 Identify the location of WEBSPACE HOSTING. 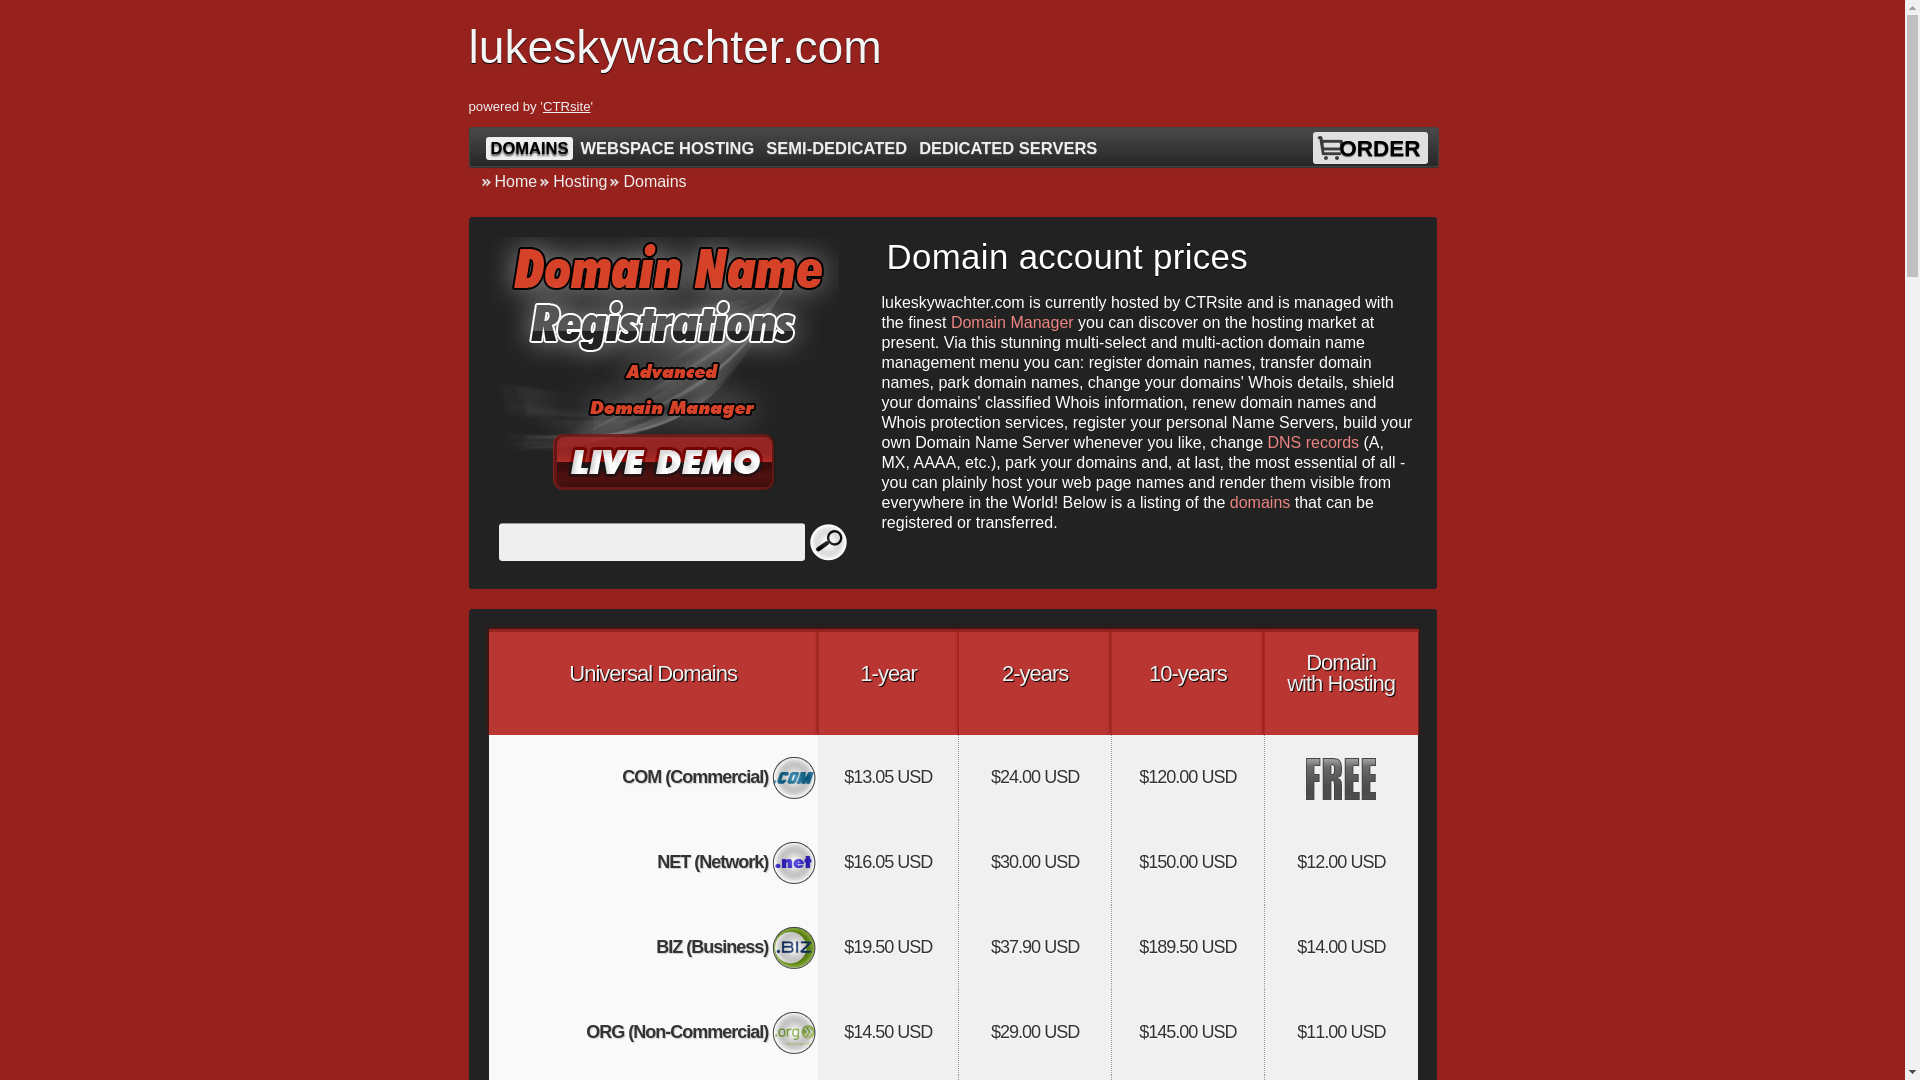
(666, 148).